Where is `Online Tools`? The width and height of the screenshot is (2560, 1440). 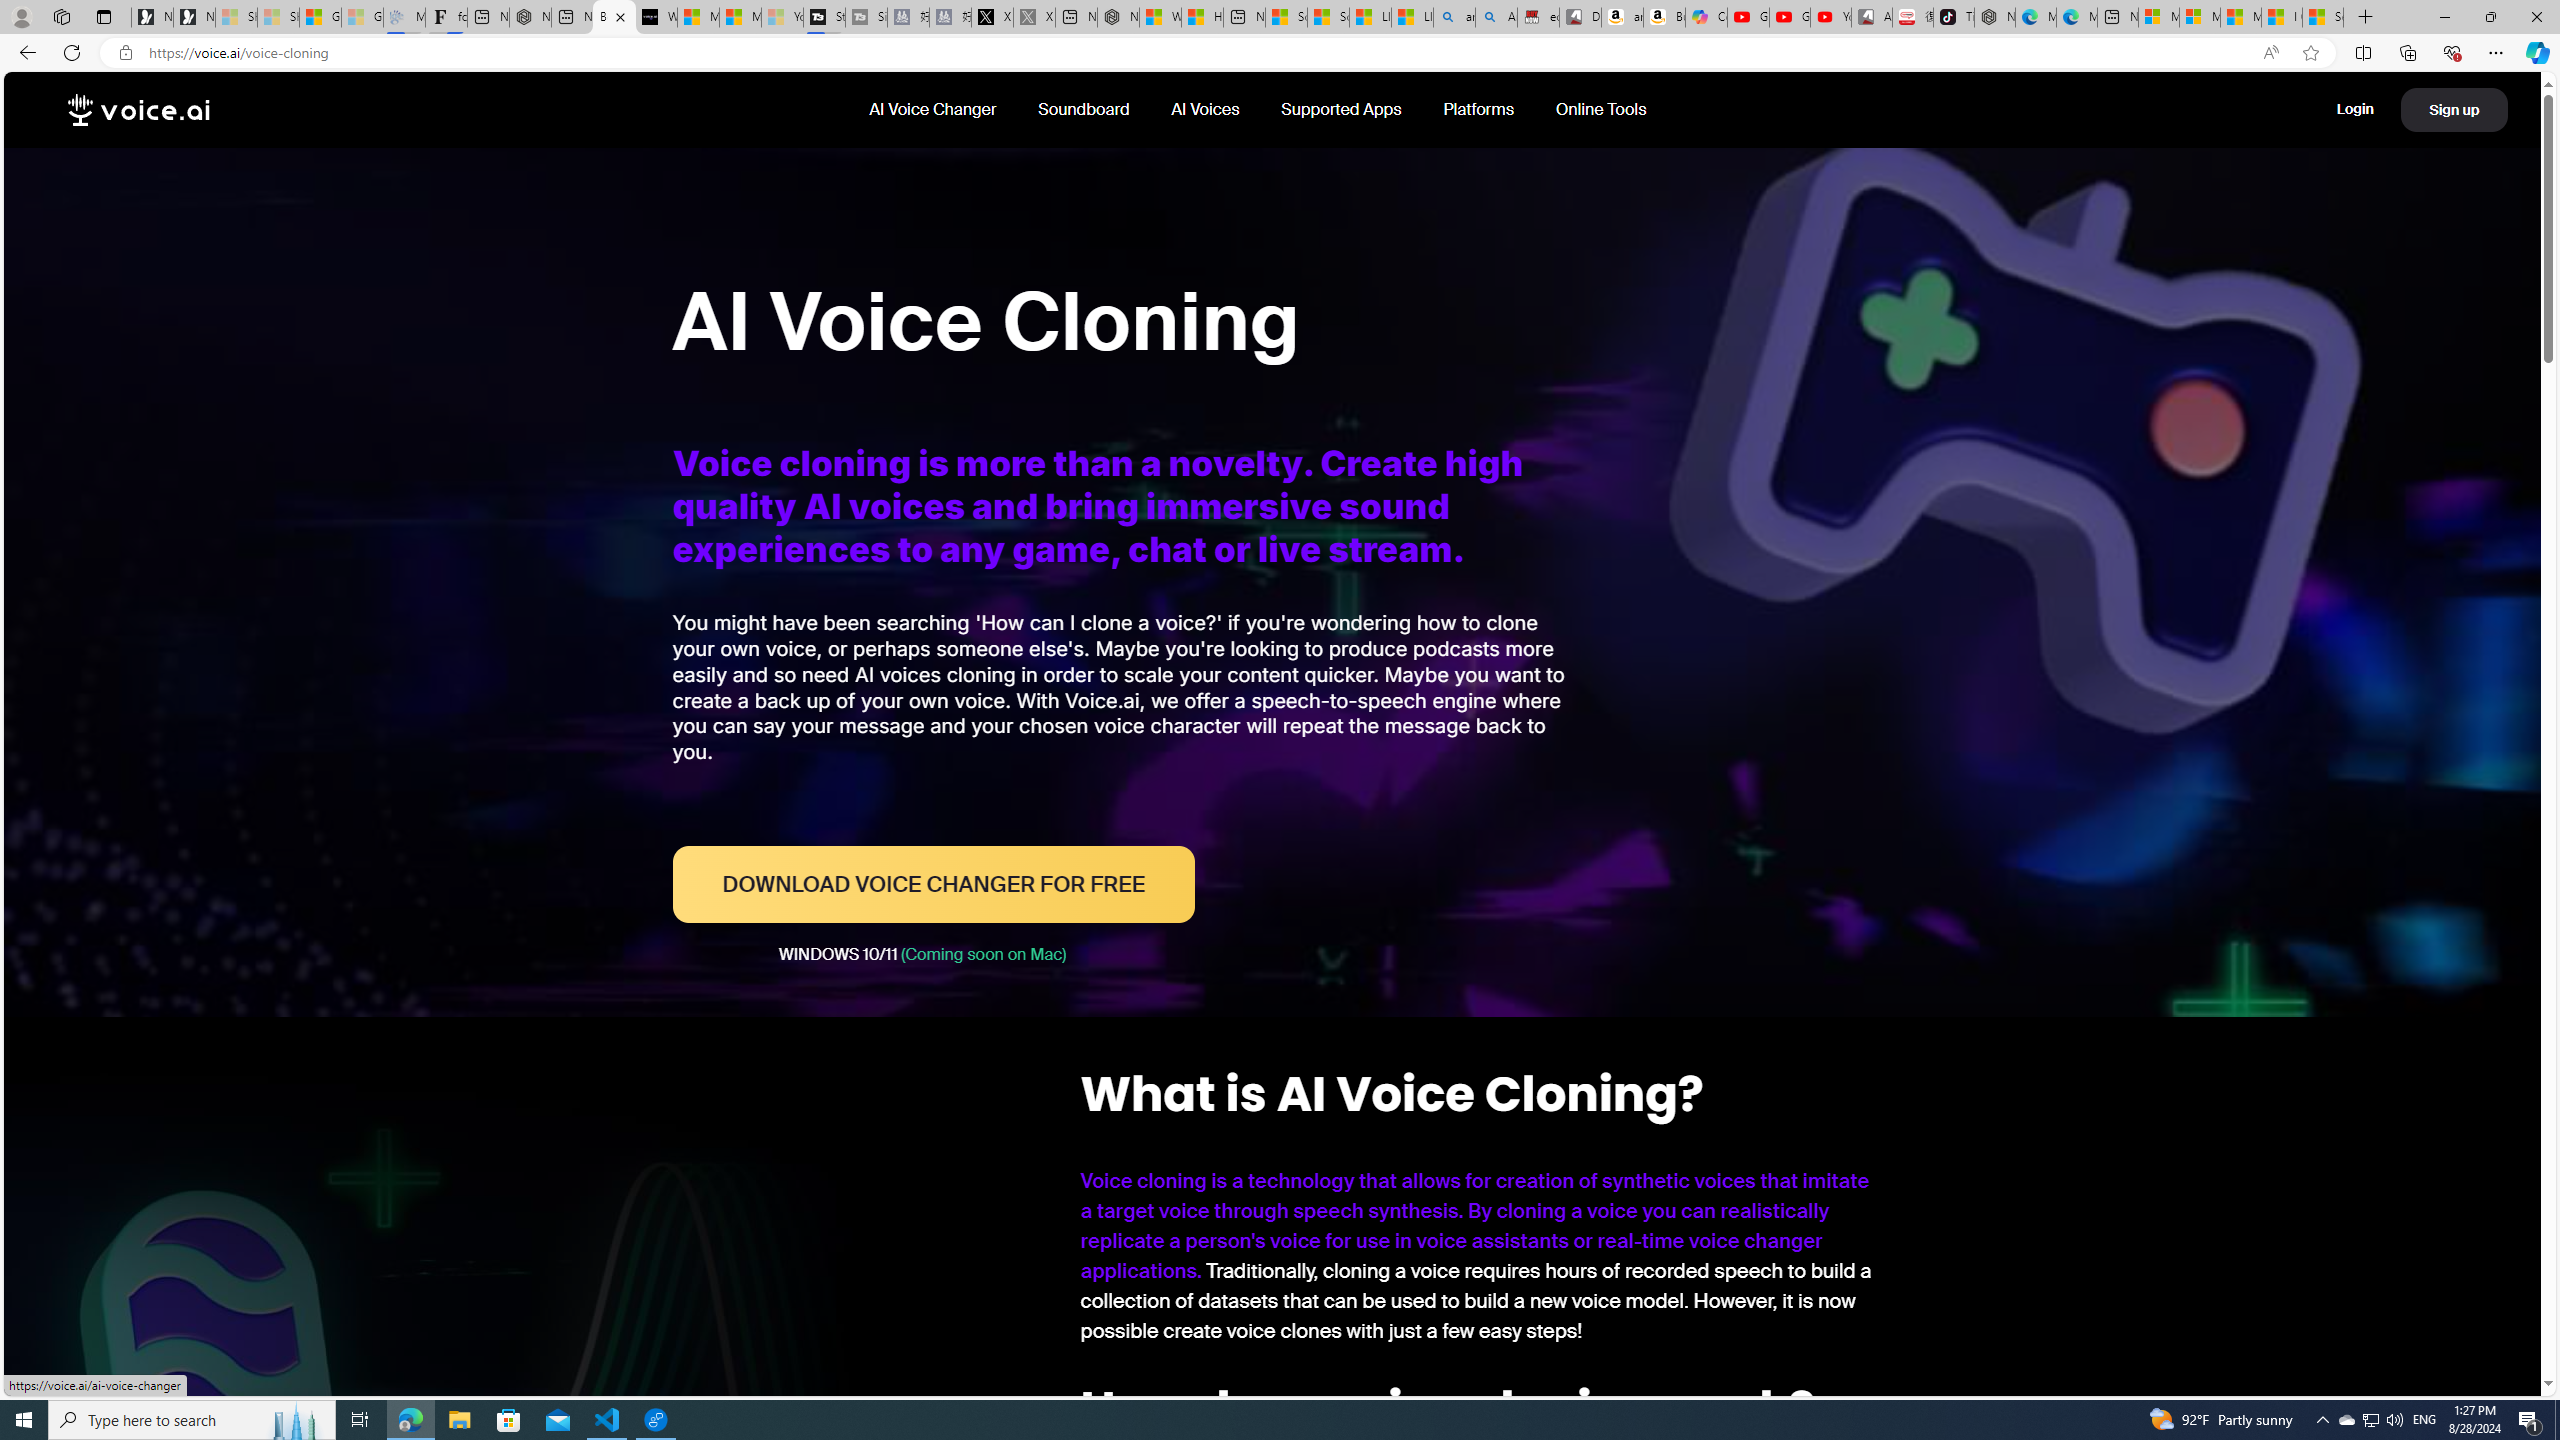 Online Tools is located at coordinates (1600, 109).